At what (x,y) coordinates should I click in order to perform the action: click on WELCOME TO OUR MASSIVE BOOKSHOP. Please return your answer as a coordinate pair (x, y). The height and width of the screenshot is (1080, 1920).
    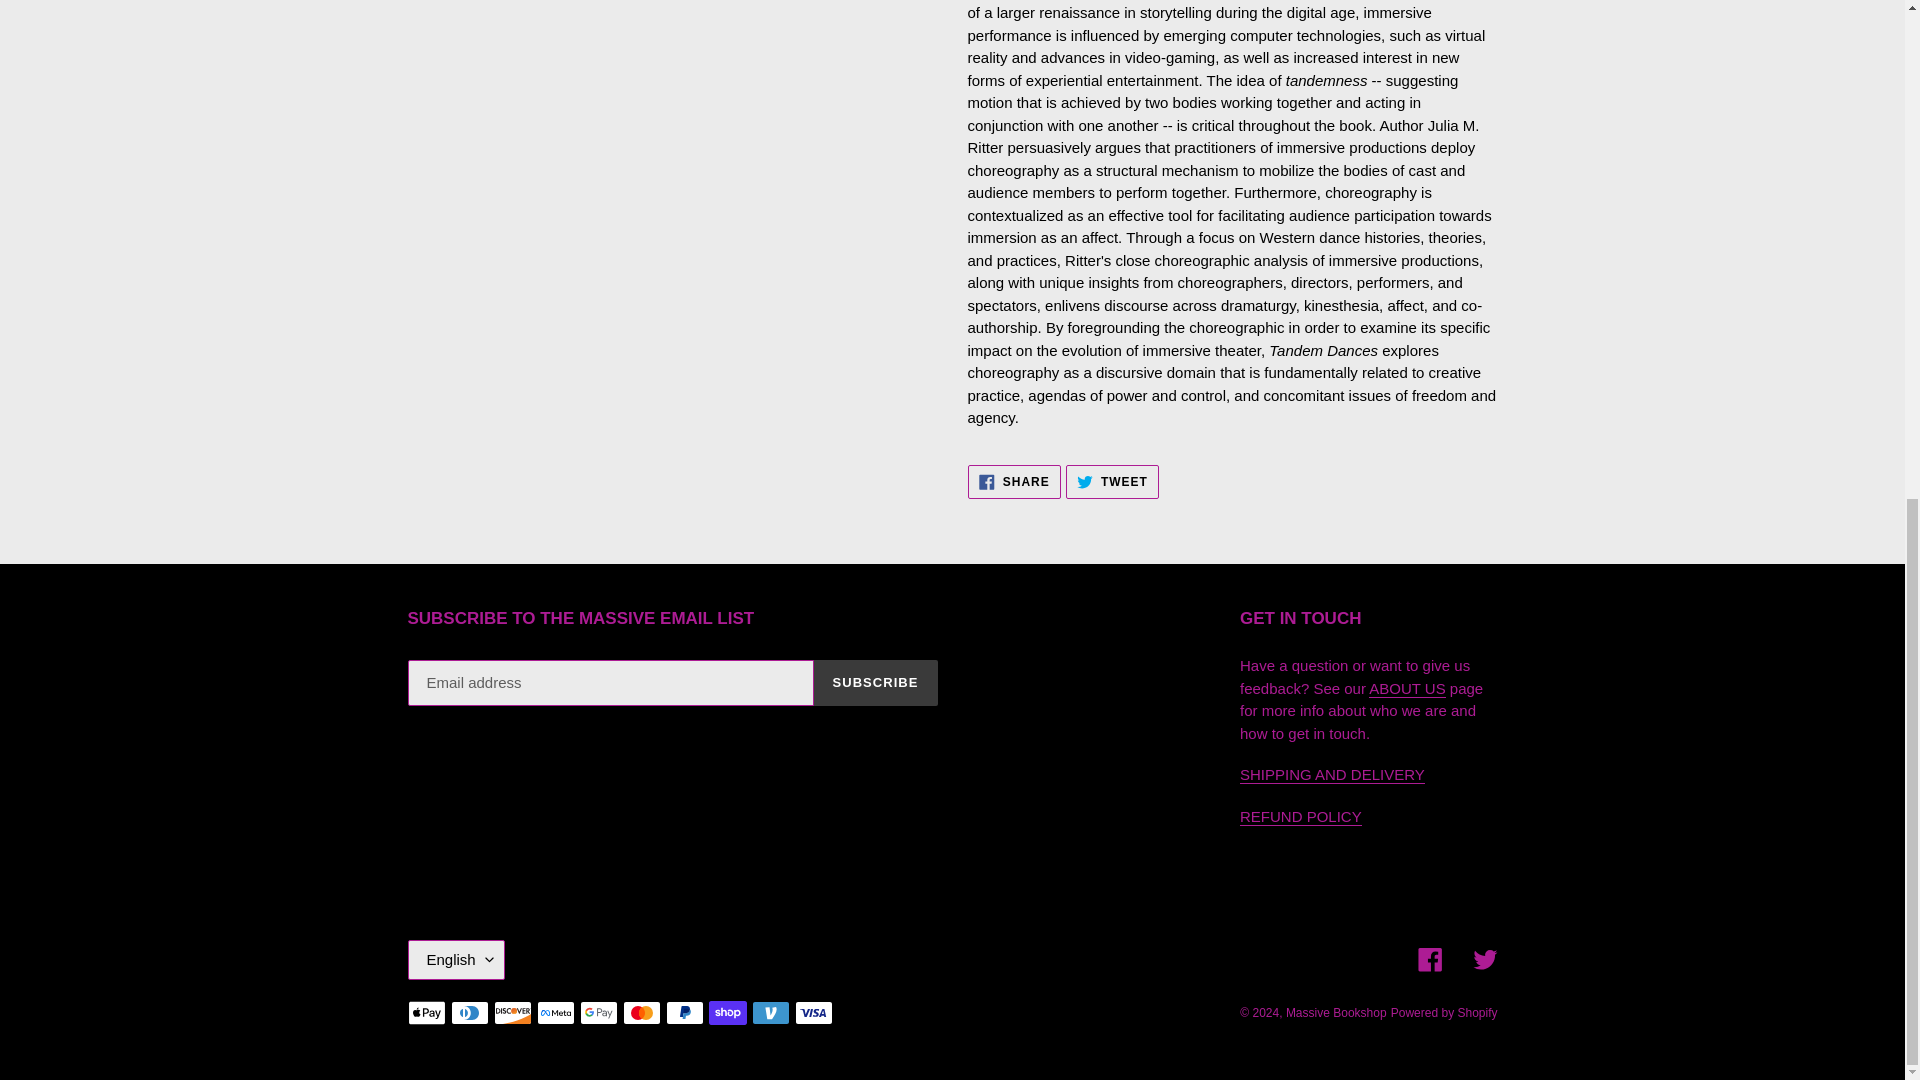
    Looking at the image, I should click on (1300, 816).